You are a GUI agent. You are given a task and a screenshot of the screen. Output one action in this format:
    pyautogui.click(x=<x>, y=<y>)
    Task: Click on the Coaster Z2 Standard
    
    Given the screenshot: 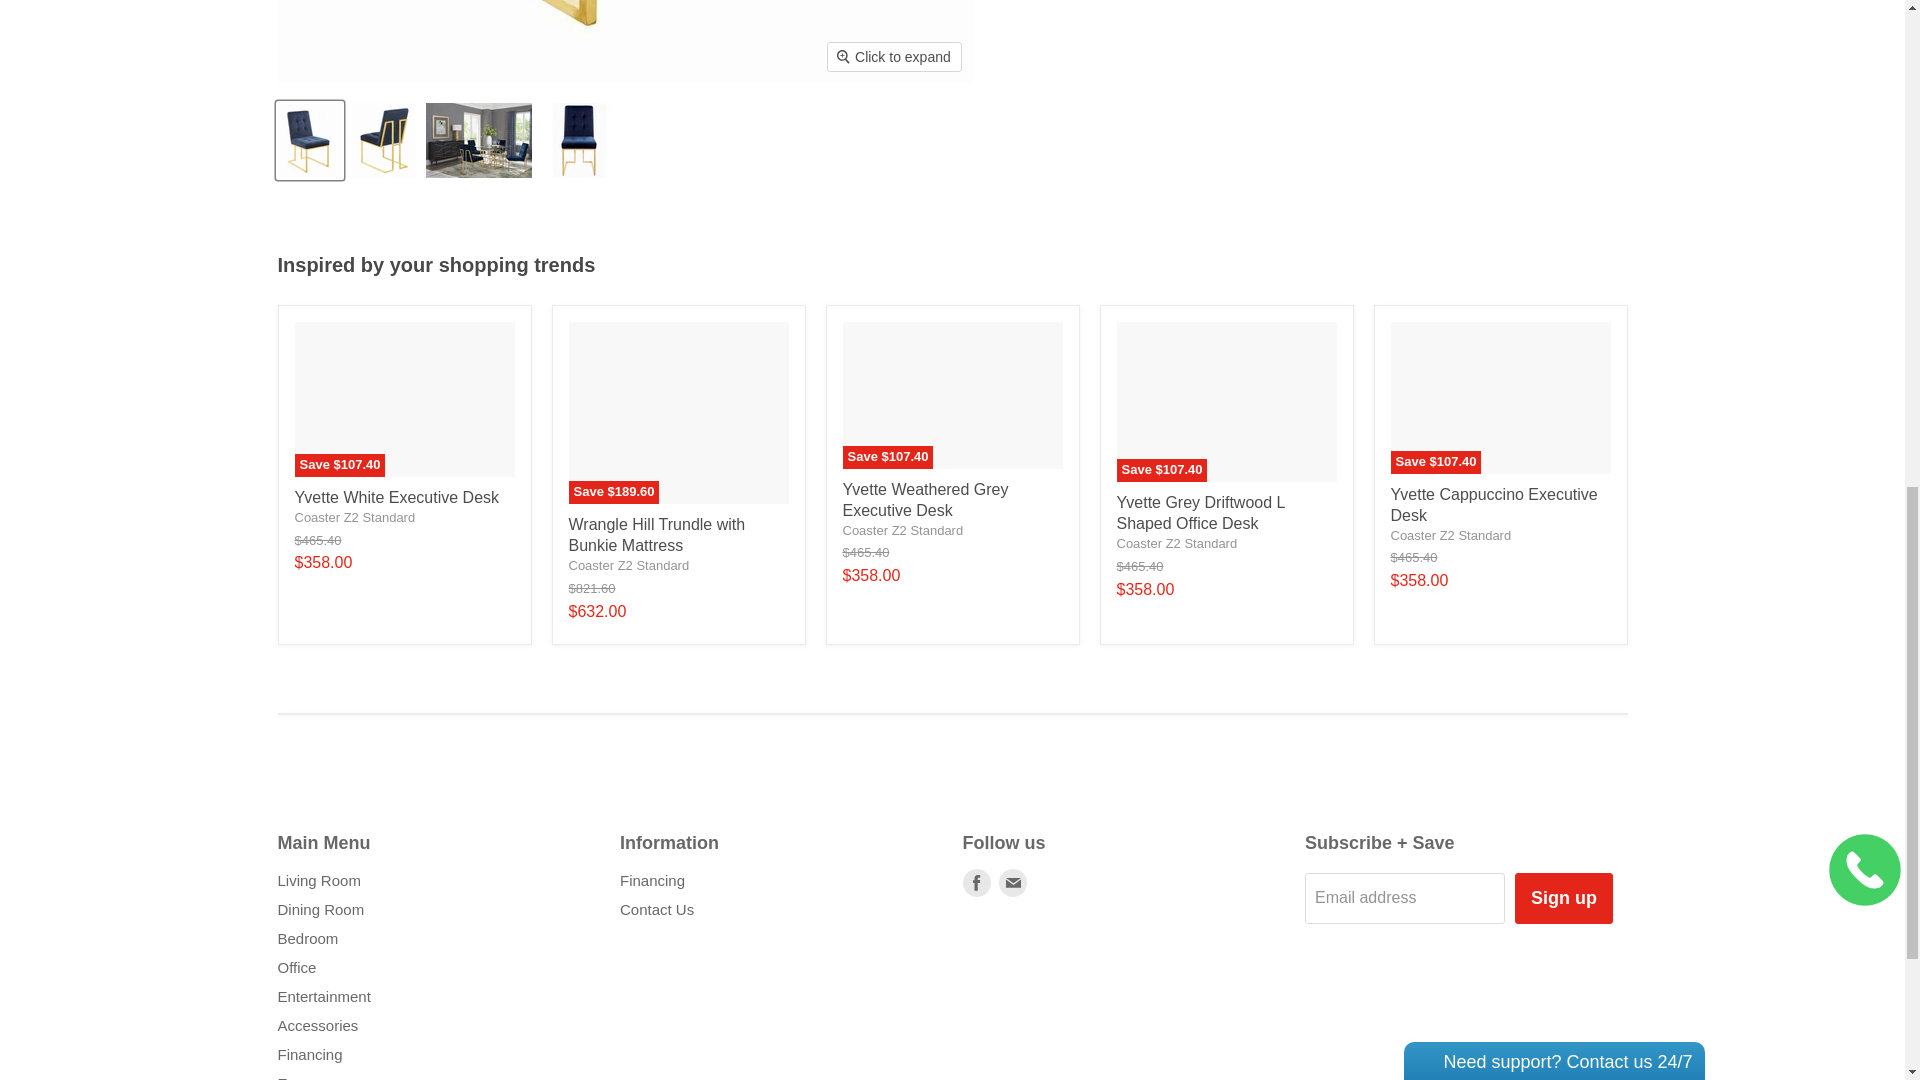 What is the action you would take?
    pyautogui.click(x=1176, y=542)
    